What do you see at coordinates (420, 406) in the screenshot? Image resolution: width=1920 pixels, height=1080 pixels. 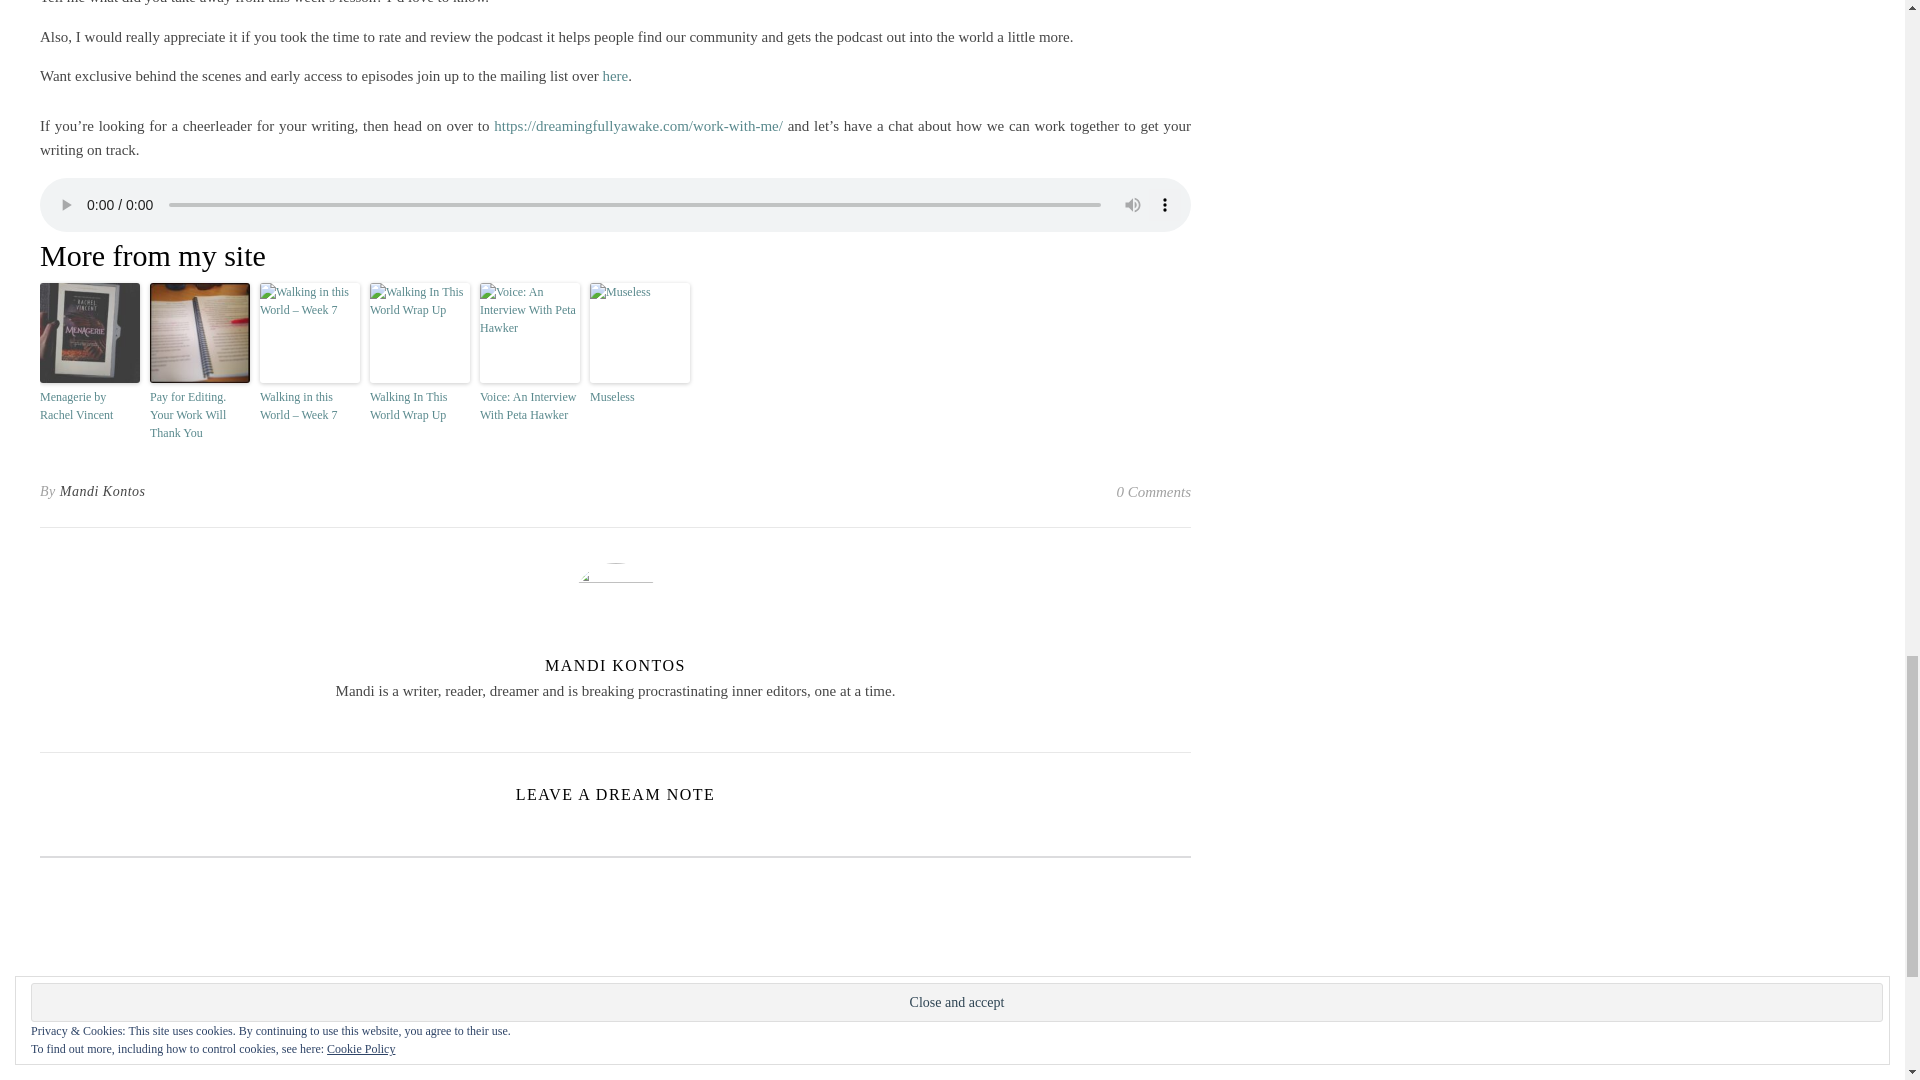 I see `Walking In This World Wrap Up` at bounding box center [420, 406].